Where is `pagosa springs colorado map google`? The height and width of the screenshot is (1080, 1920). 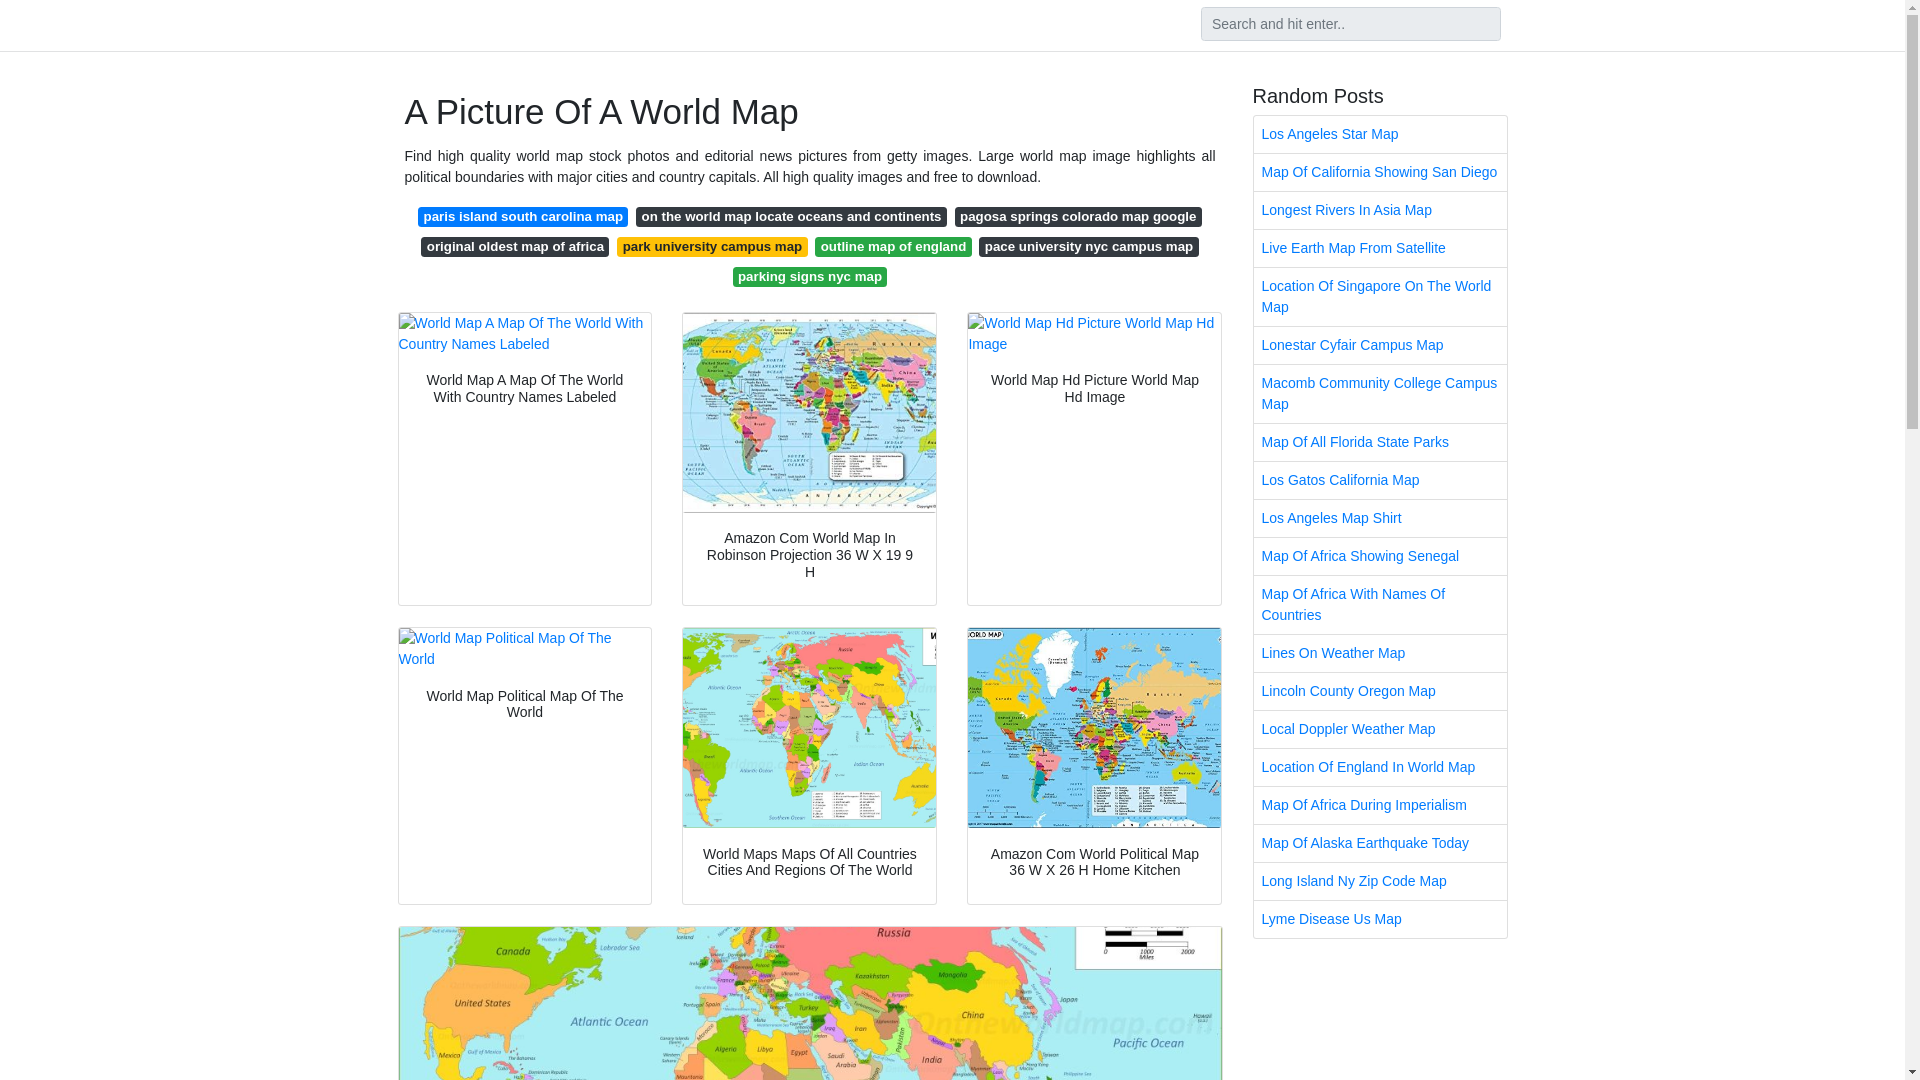
pagosa springs colorado map google is located at coordinates (1078, 216).